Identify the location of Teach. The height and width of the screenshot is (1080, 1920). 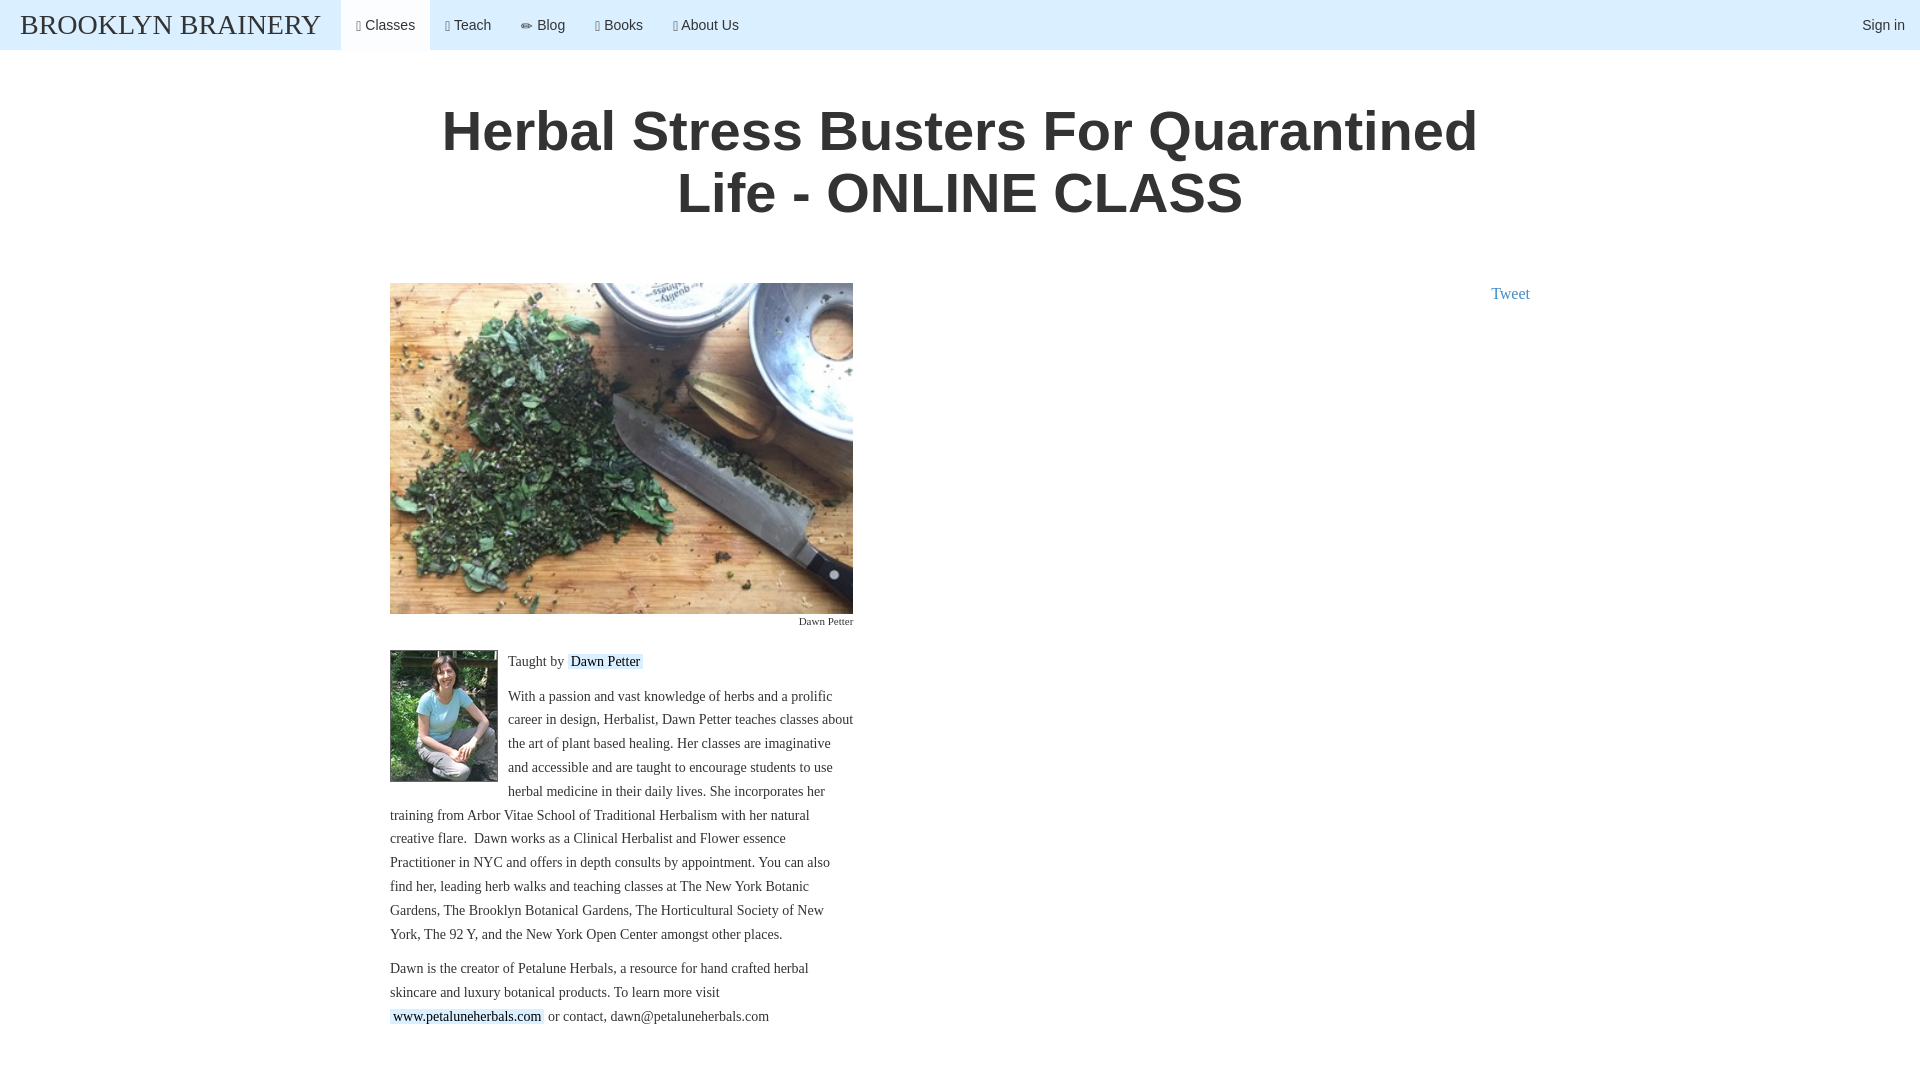
(468, 24).